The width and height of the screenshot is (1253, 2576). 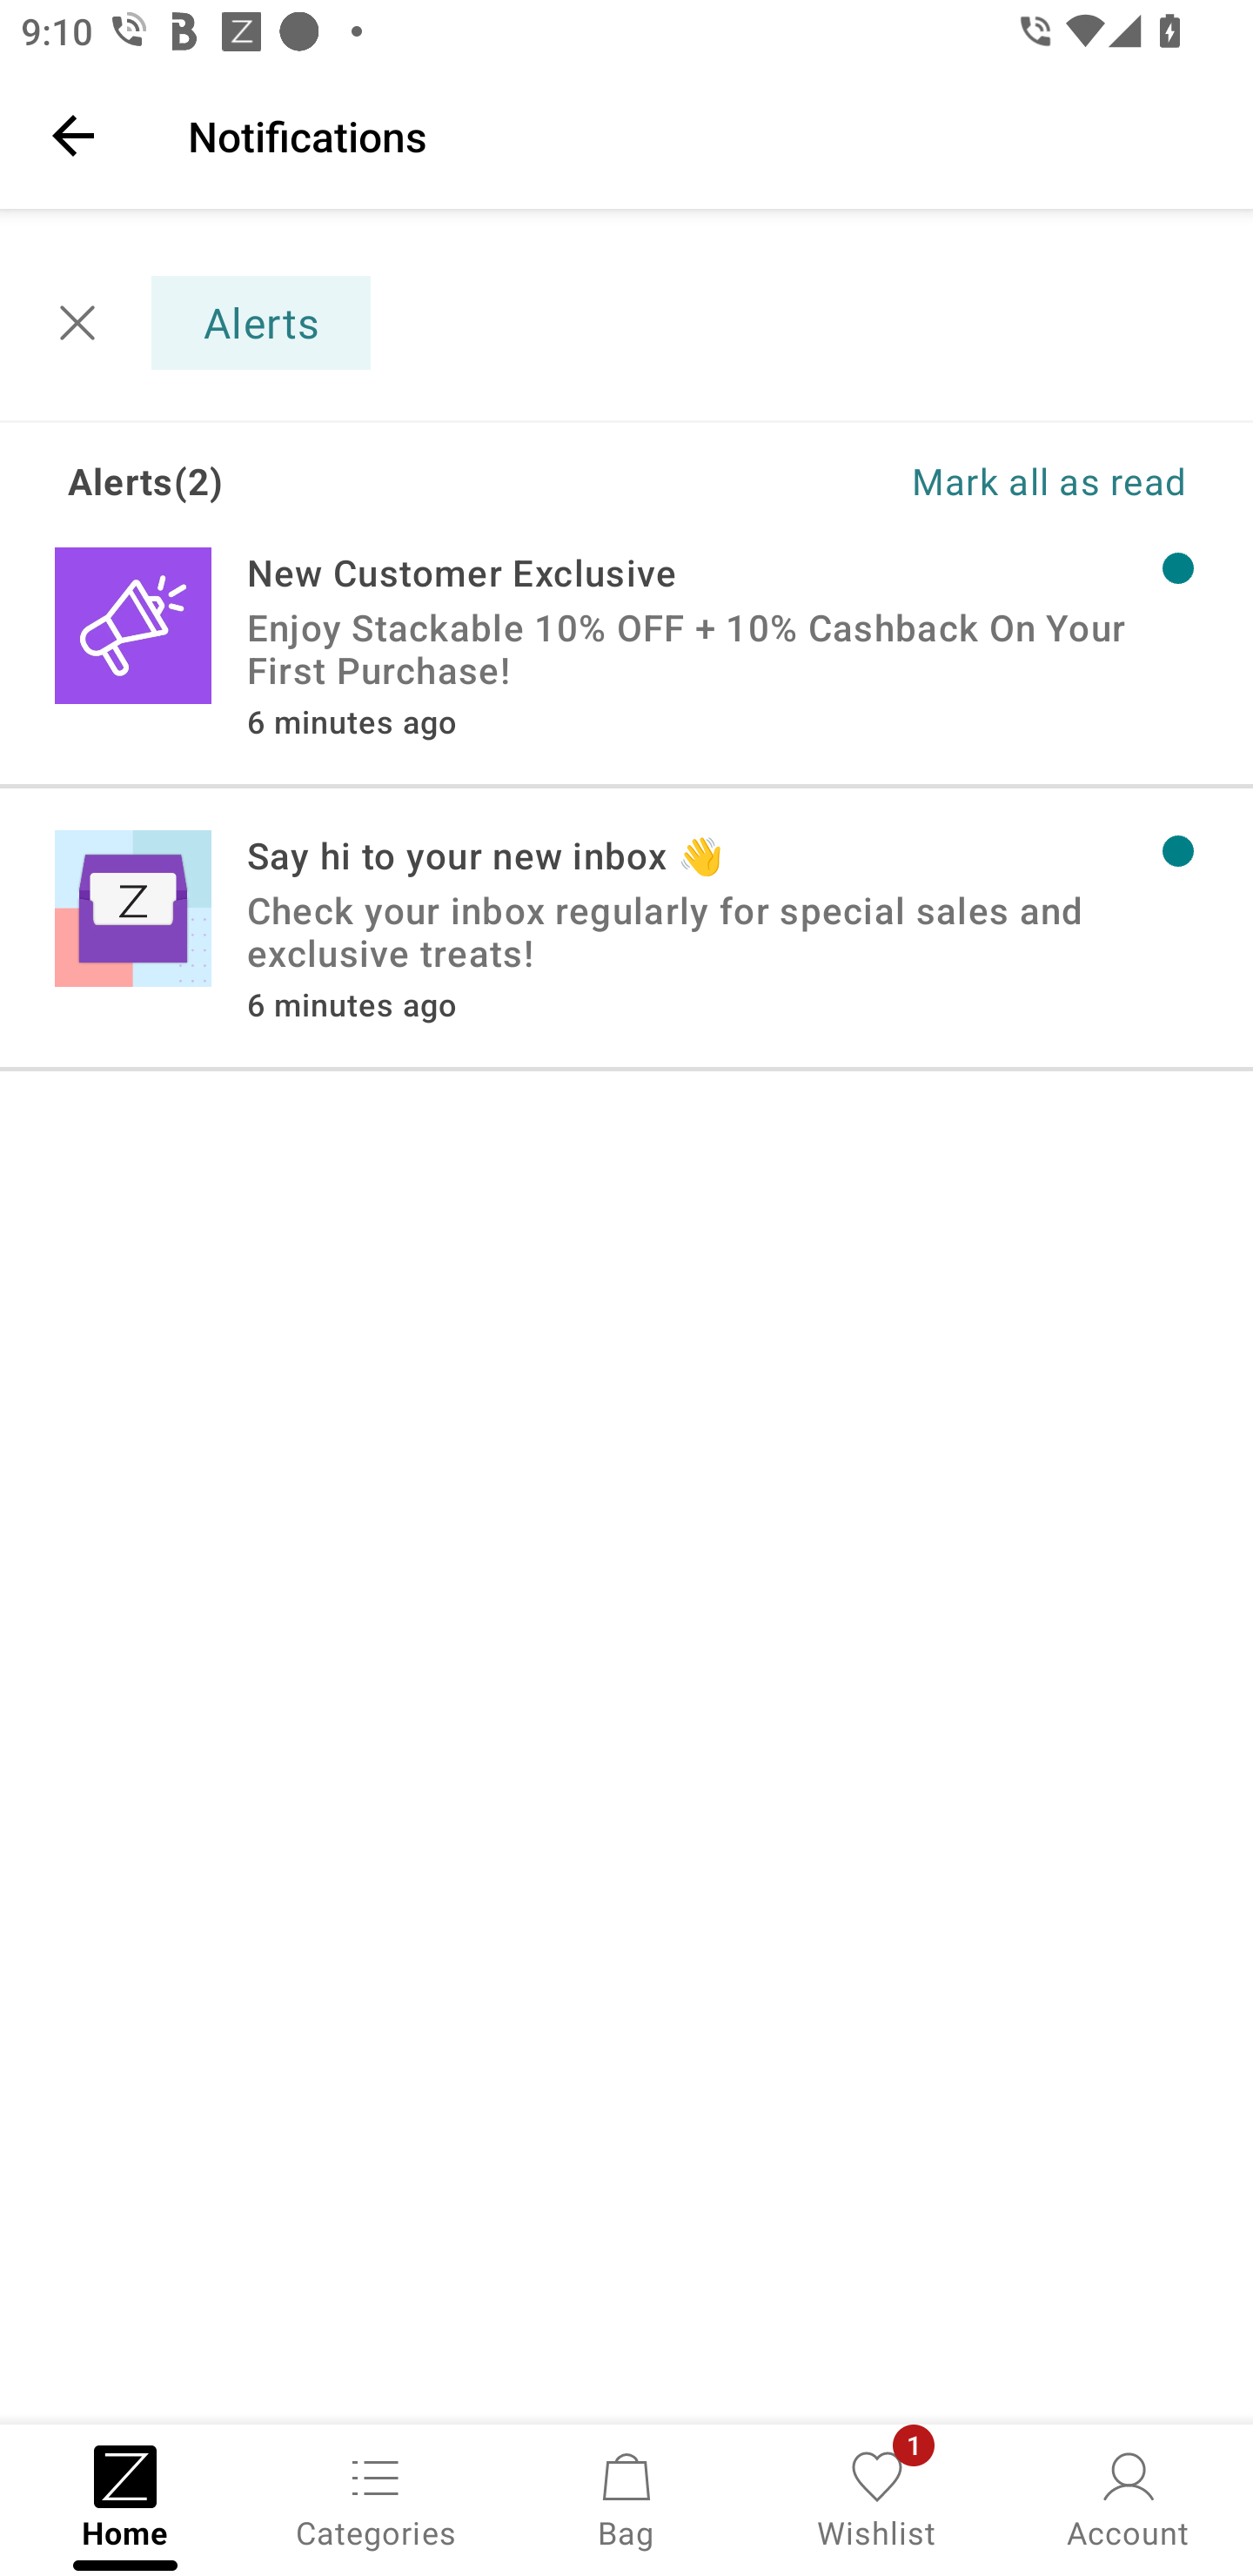 What do you see at coordinates (907, 480) in the screenshot?
I see `Mark all as read` at bounding box center [907, 480].